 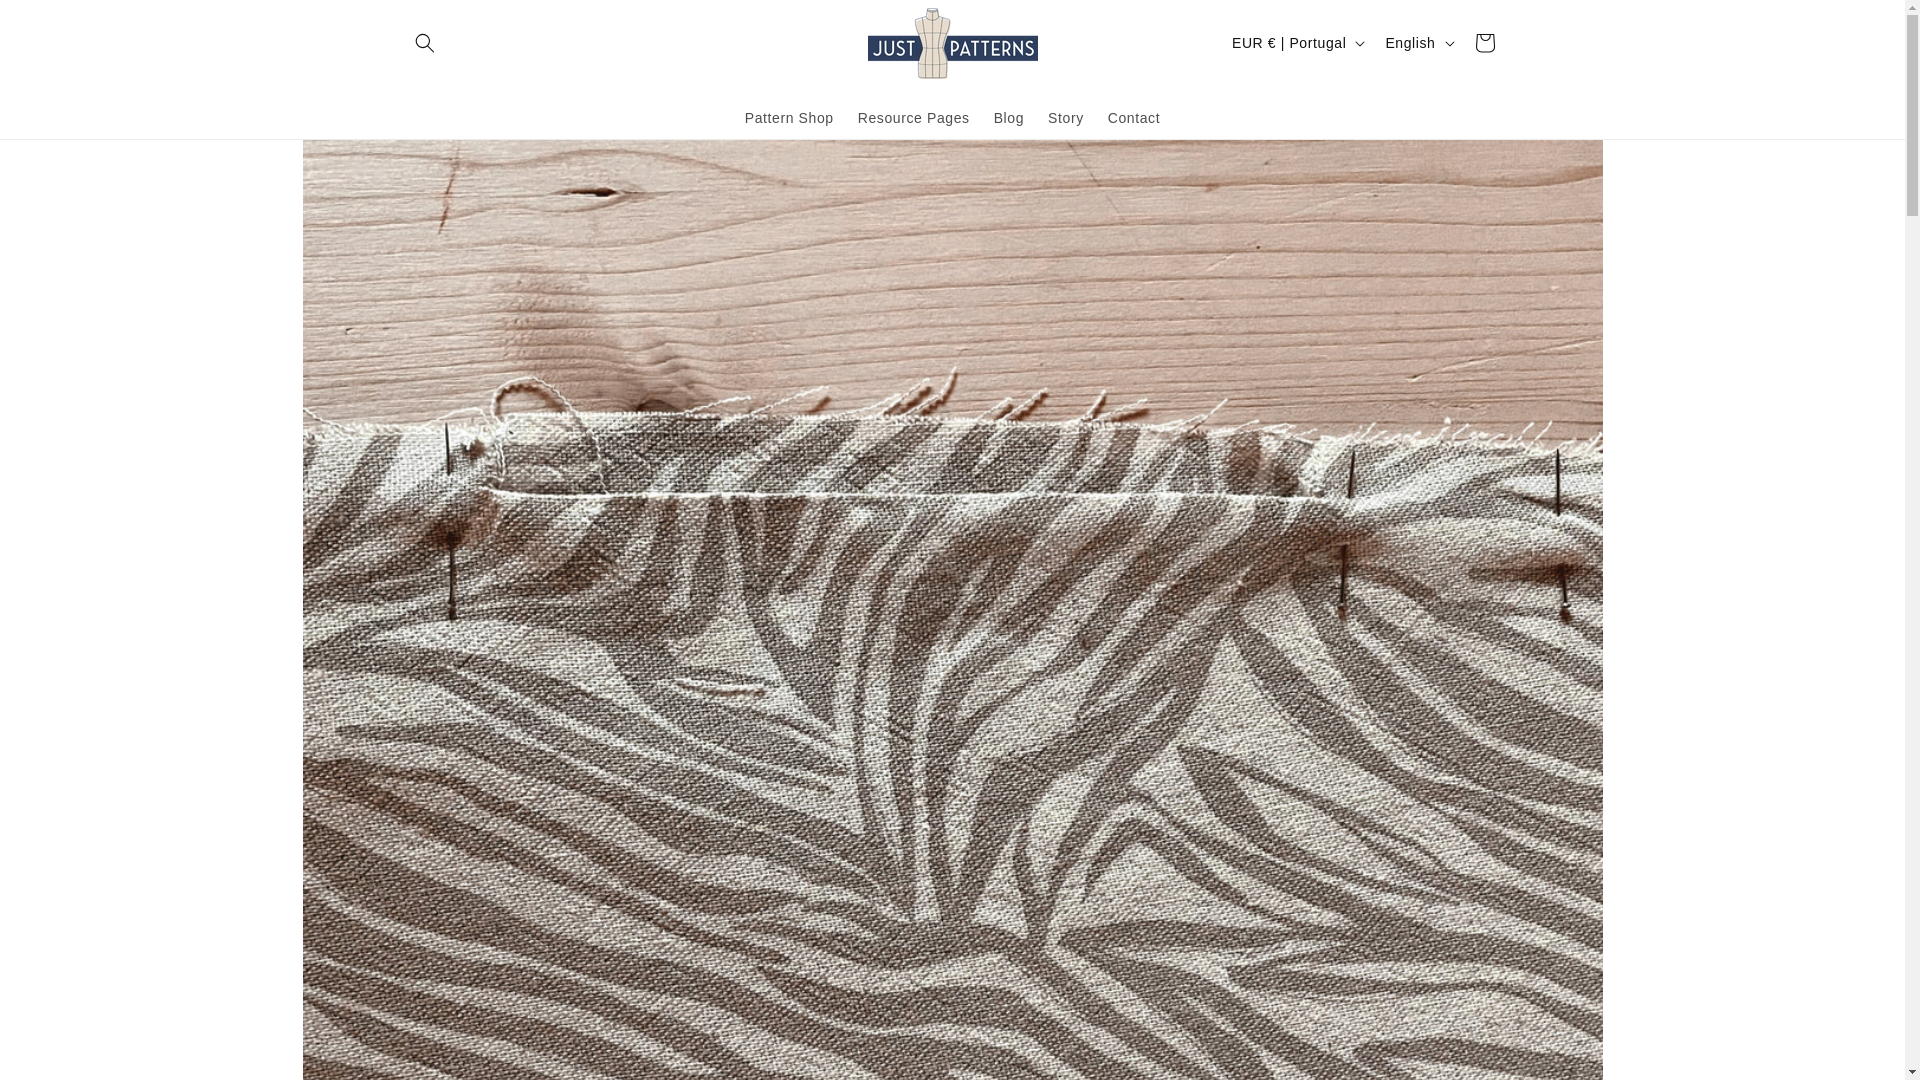 I want to click on English, so click(x=1416, y=42).